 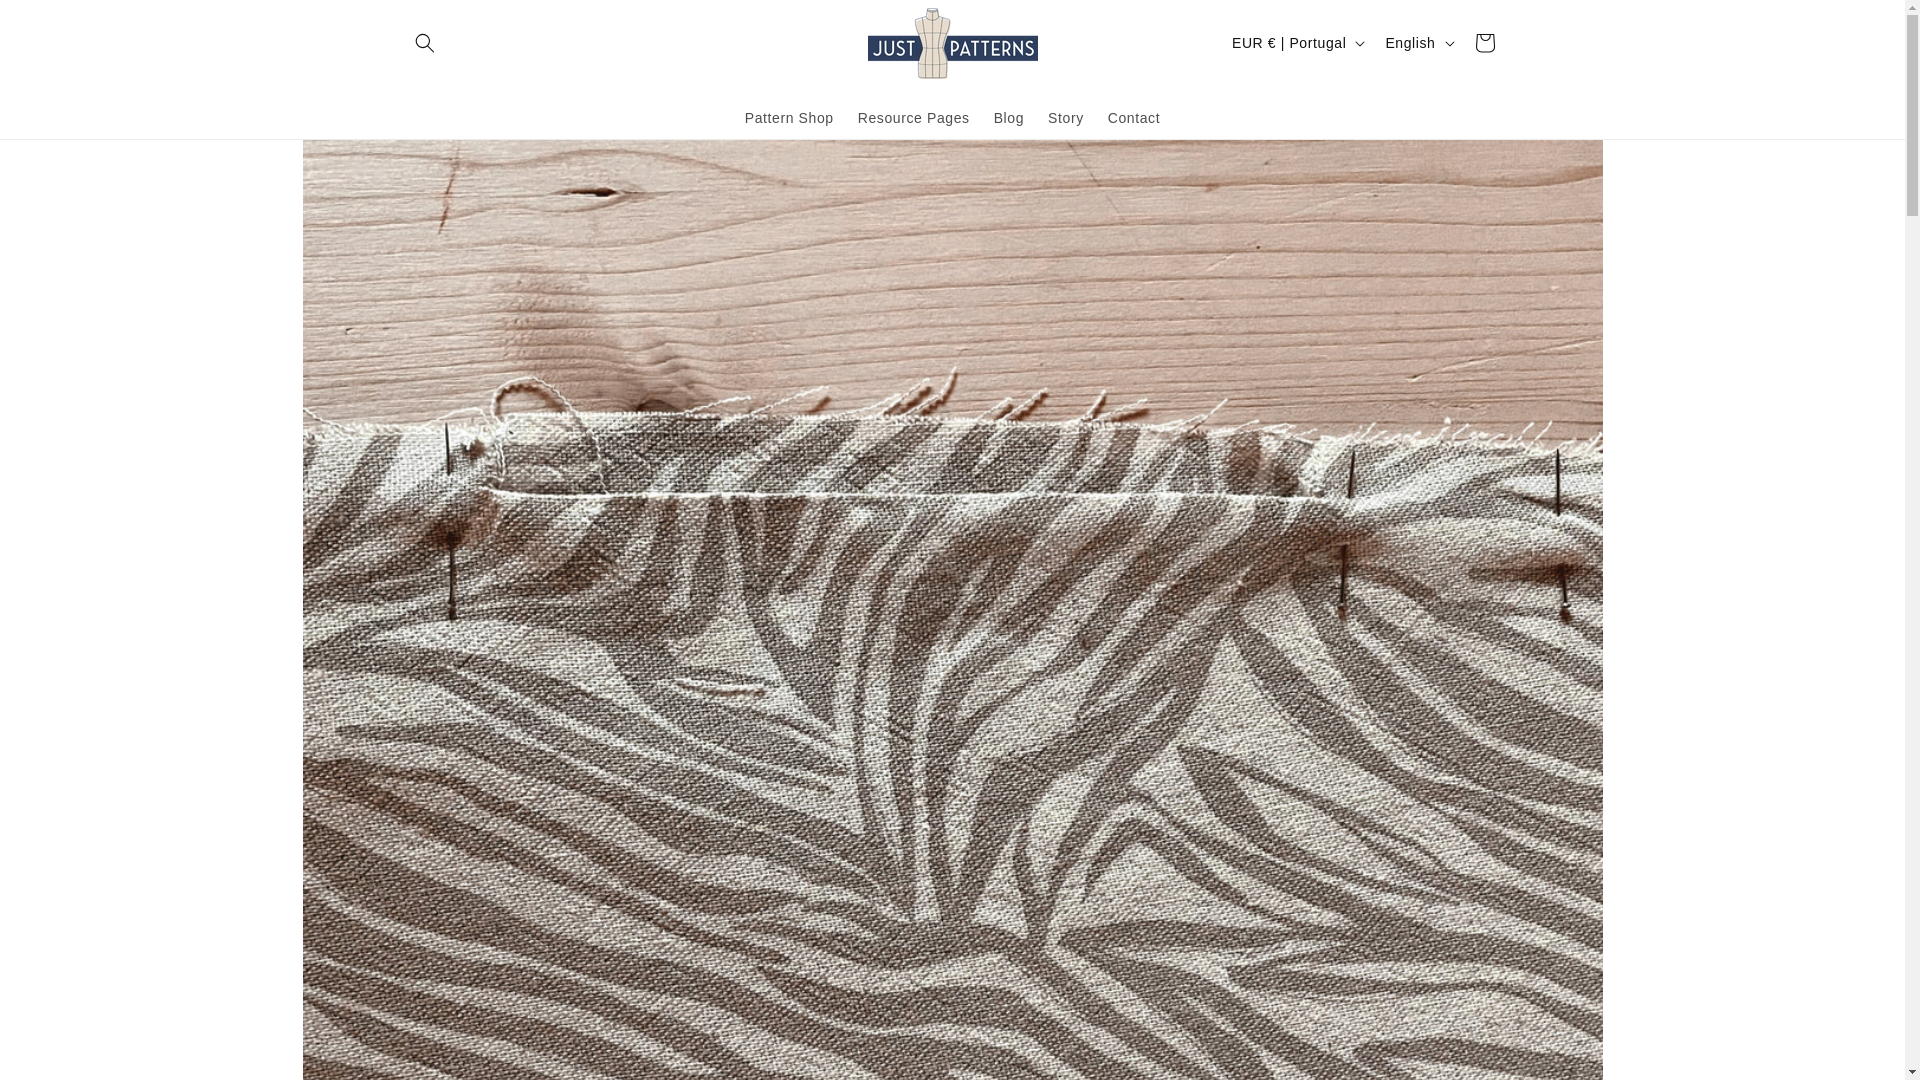 I want to click on English, so click(x=1416, y=42).